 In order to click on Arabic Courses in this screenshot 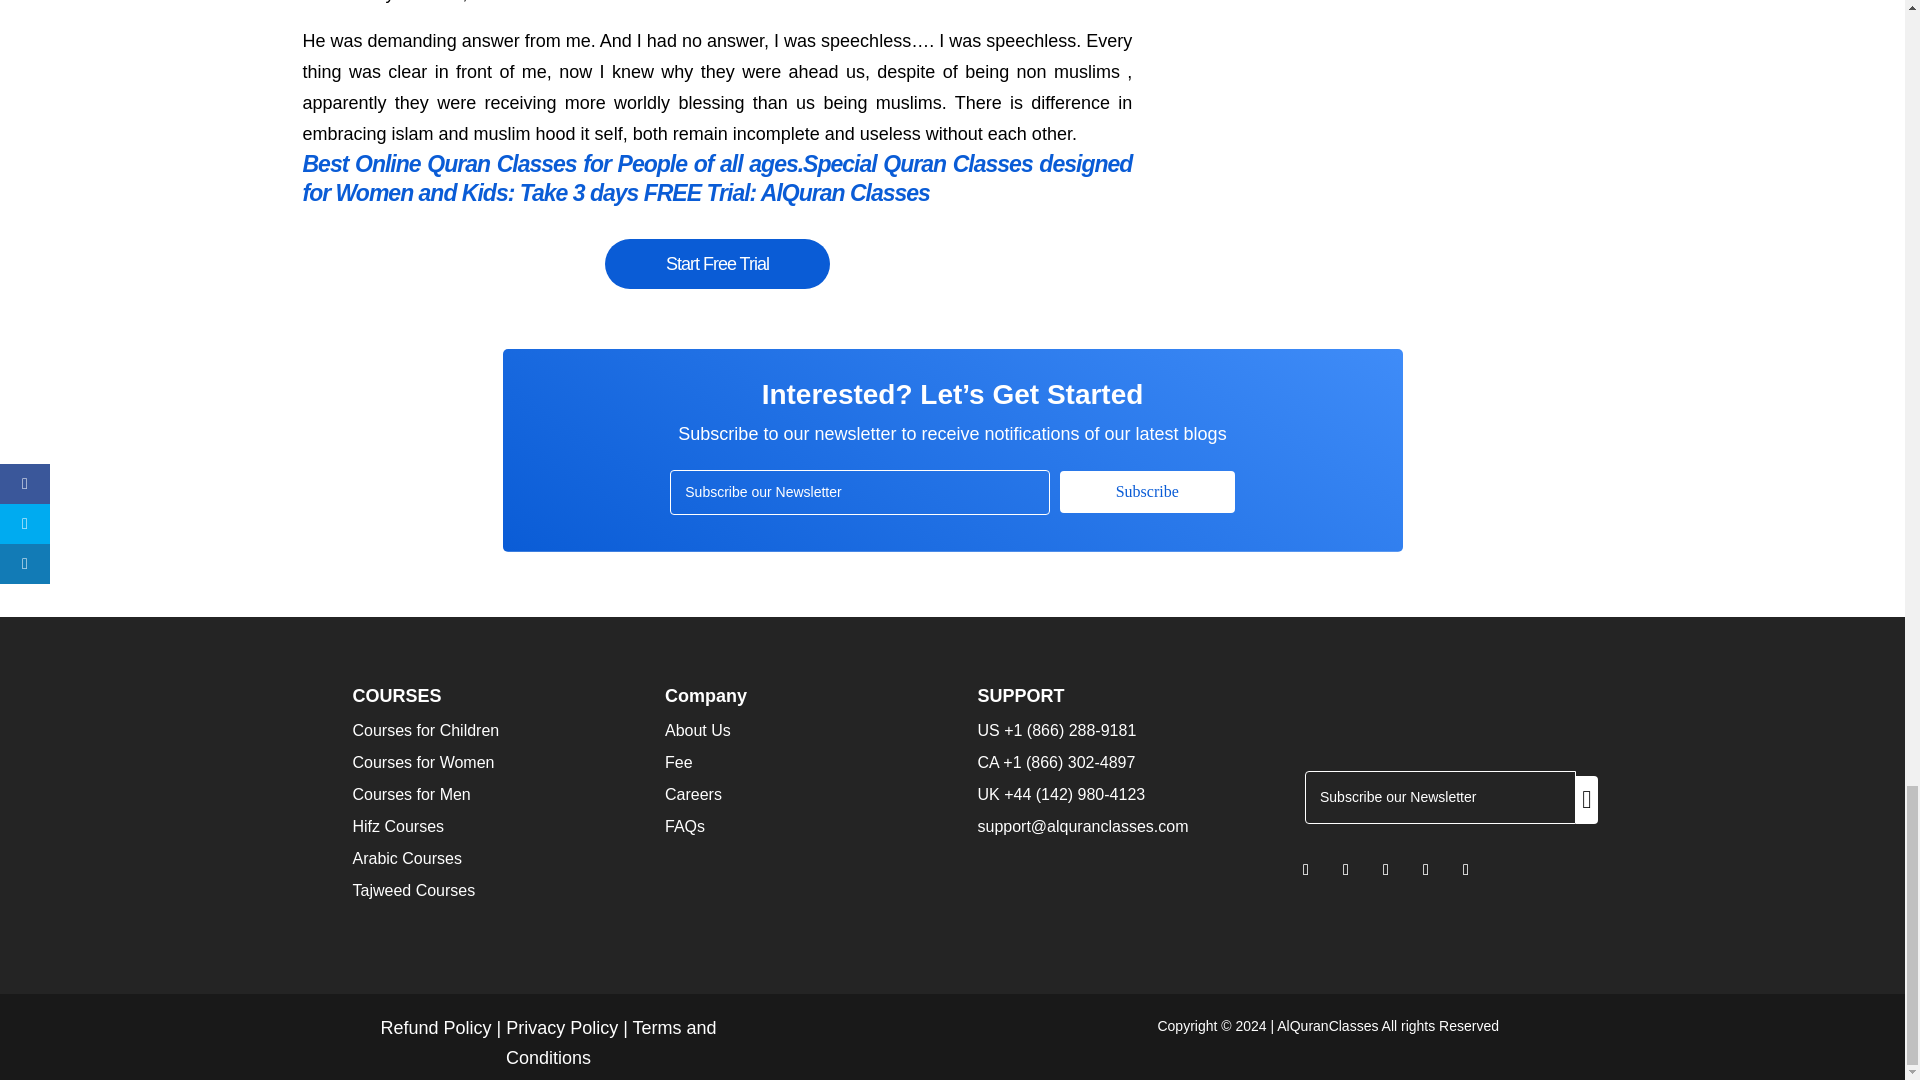, I will do `click(406, 858)`.